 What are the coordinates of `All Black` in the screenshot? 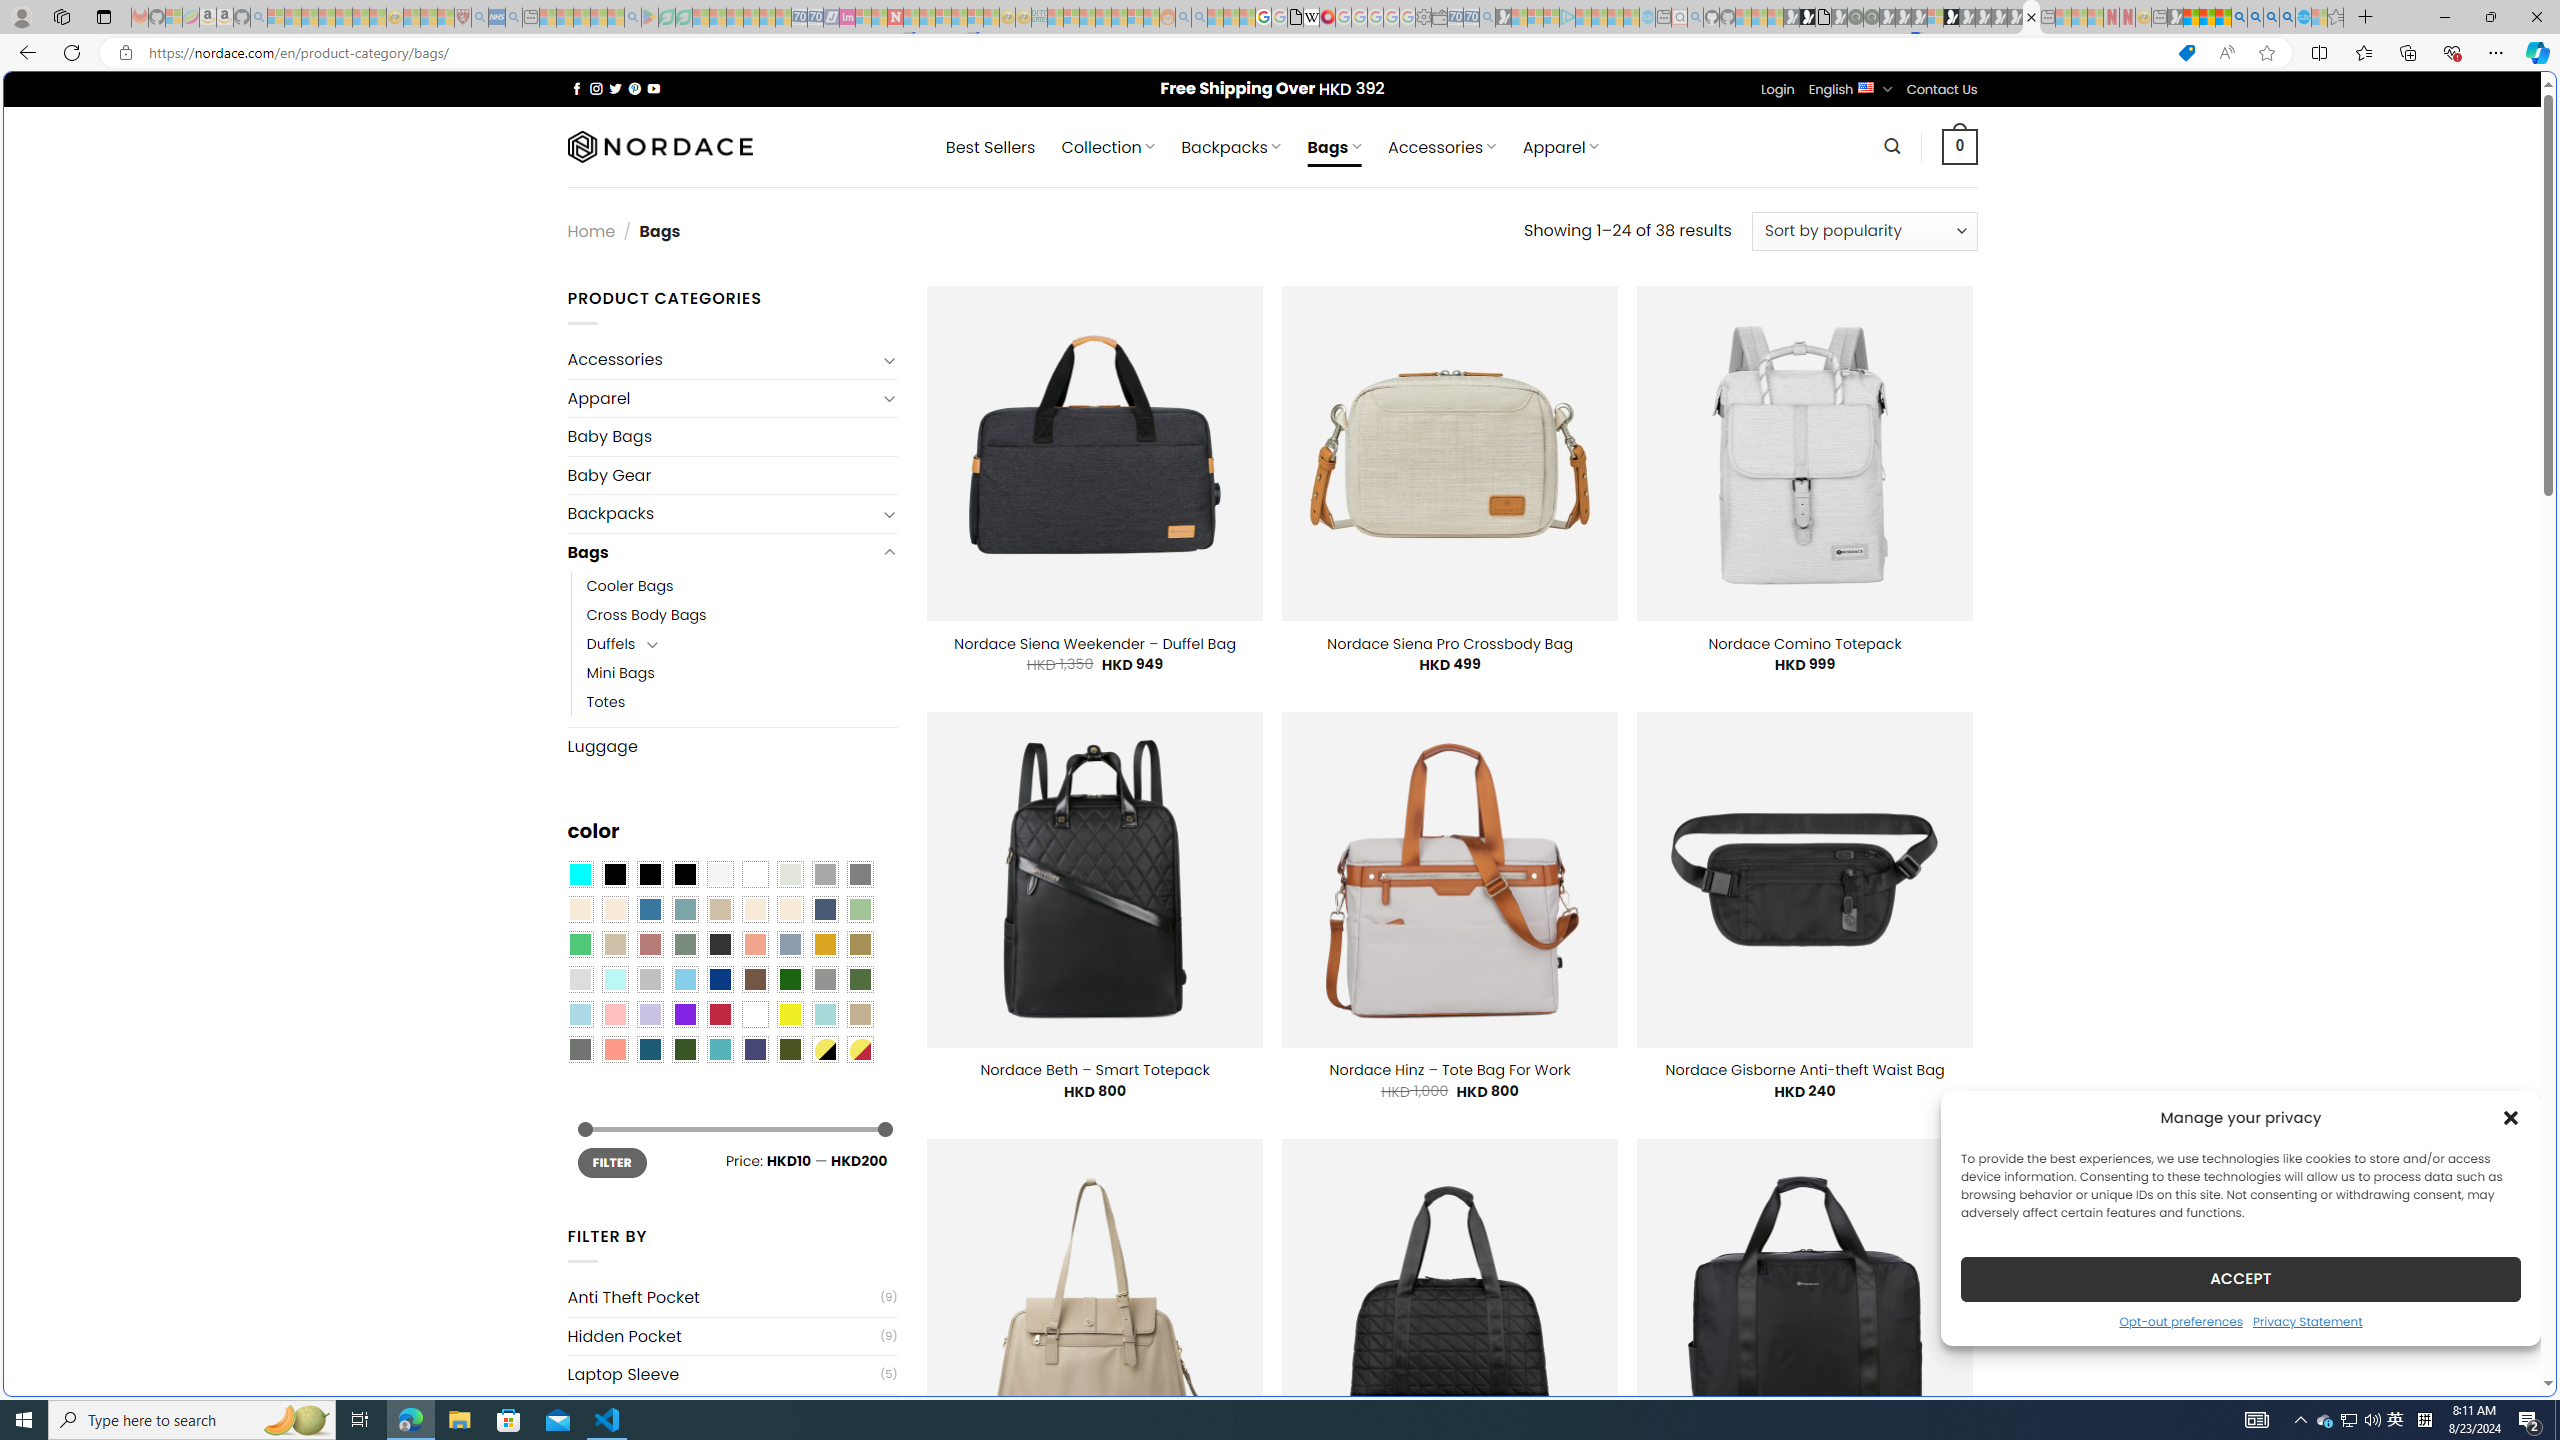 It's located at (614, 875).